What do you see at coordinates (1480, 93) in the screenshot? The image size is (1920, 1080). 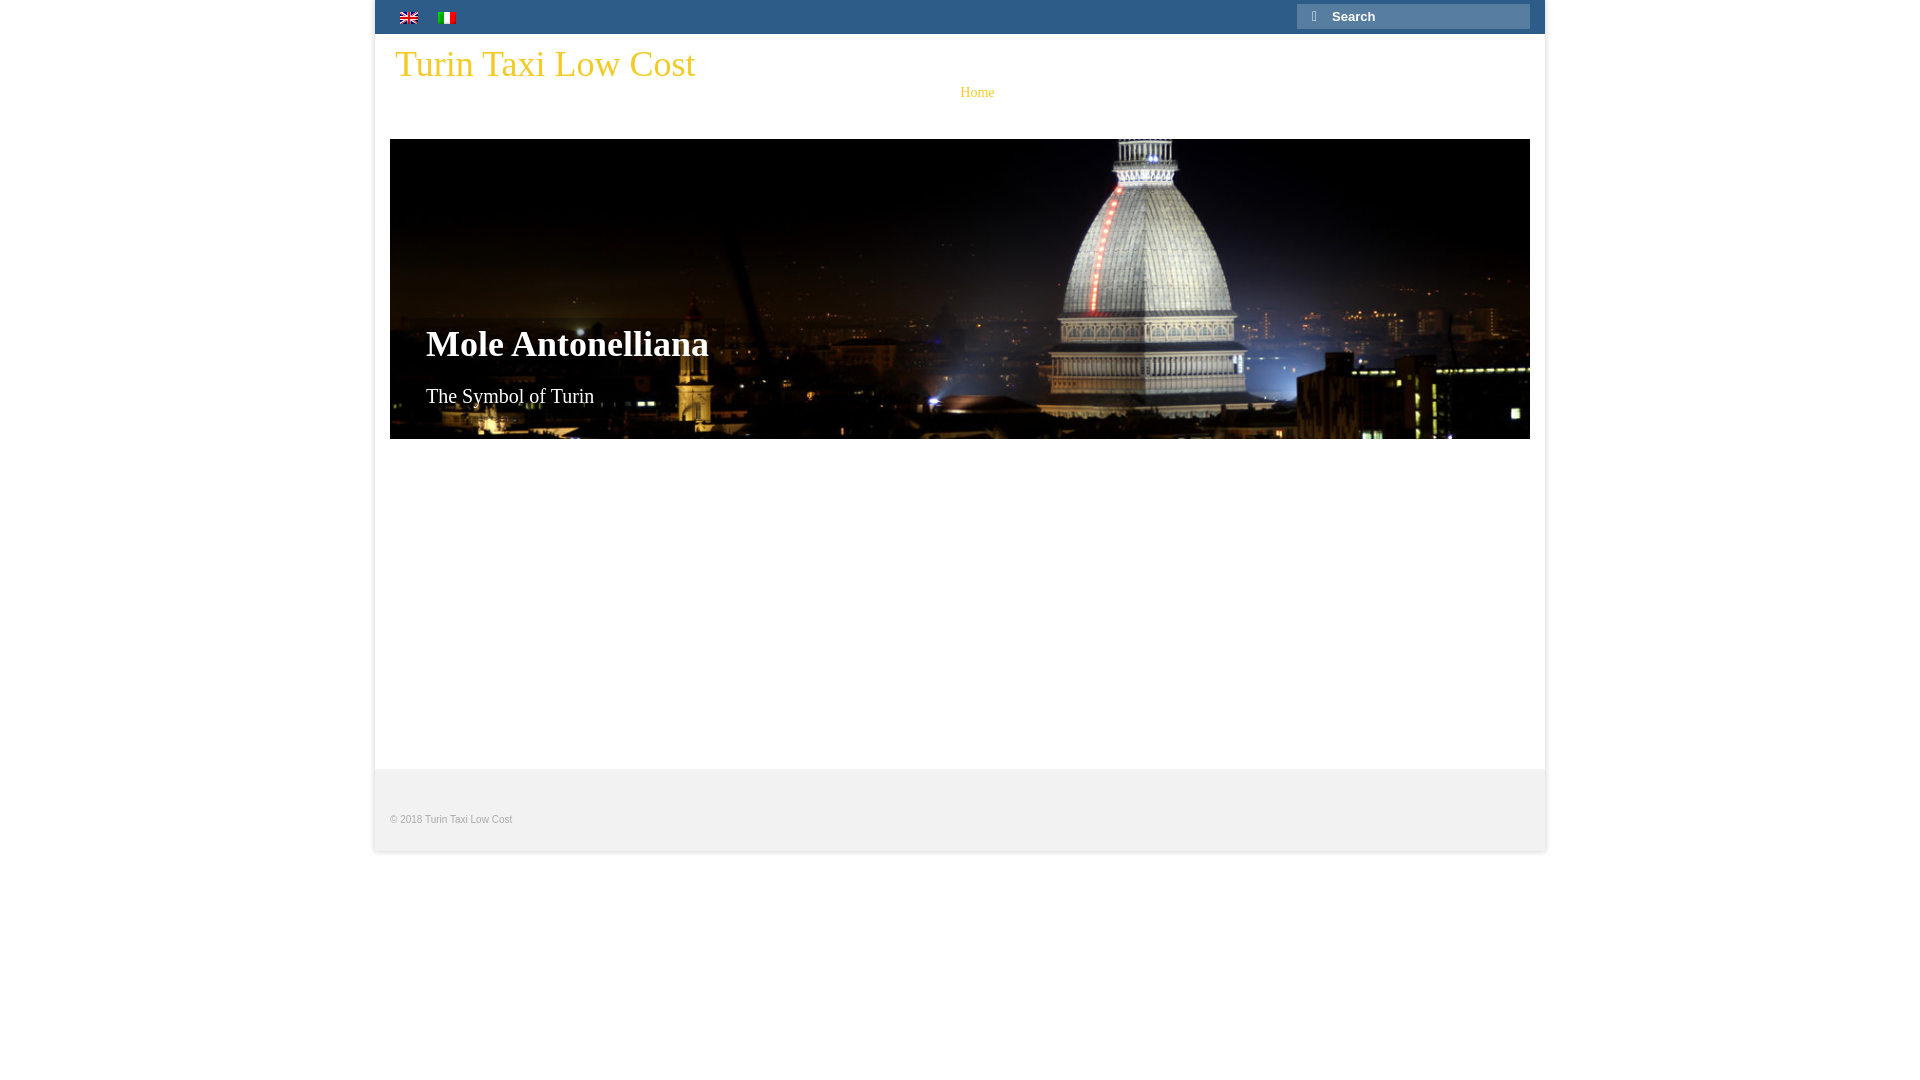 I see `Contacts` at bounding box center [1480, 93].